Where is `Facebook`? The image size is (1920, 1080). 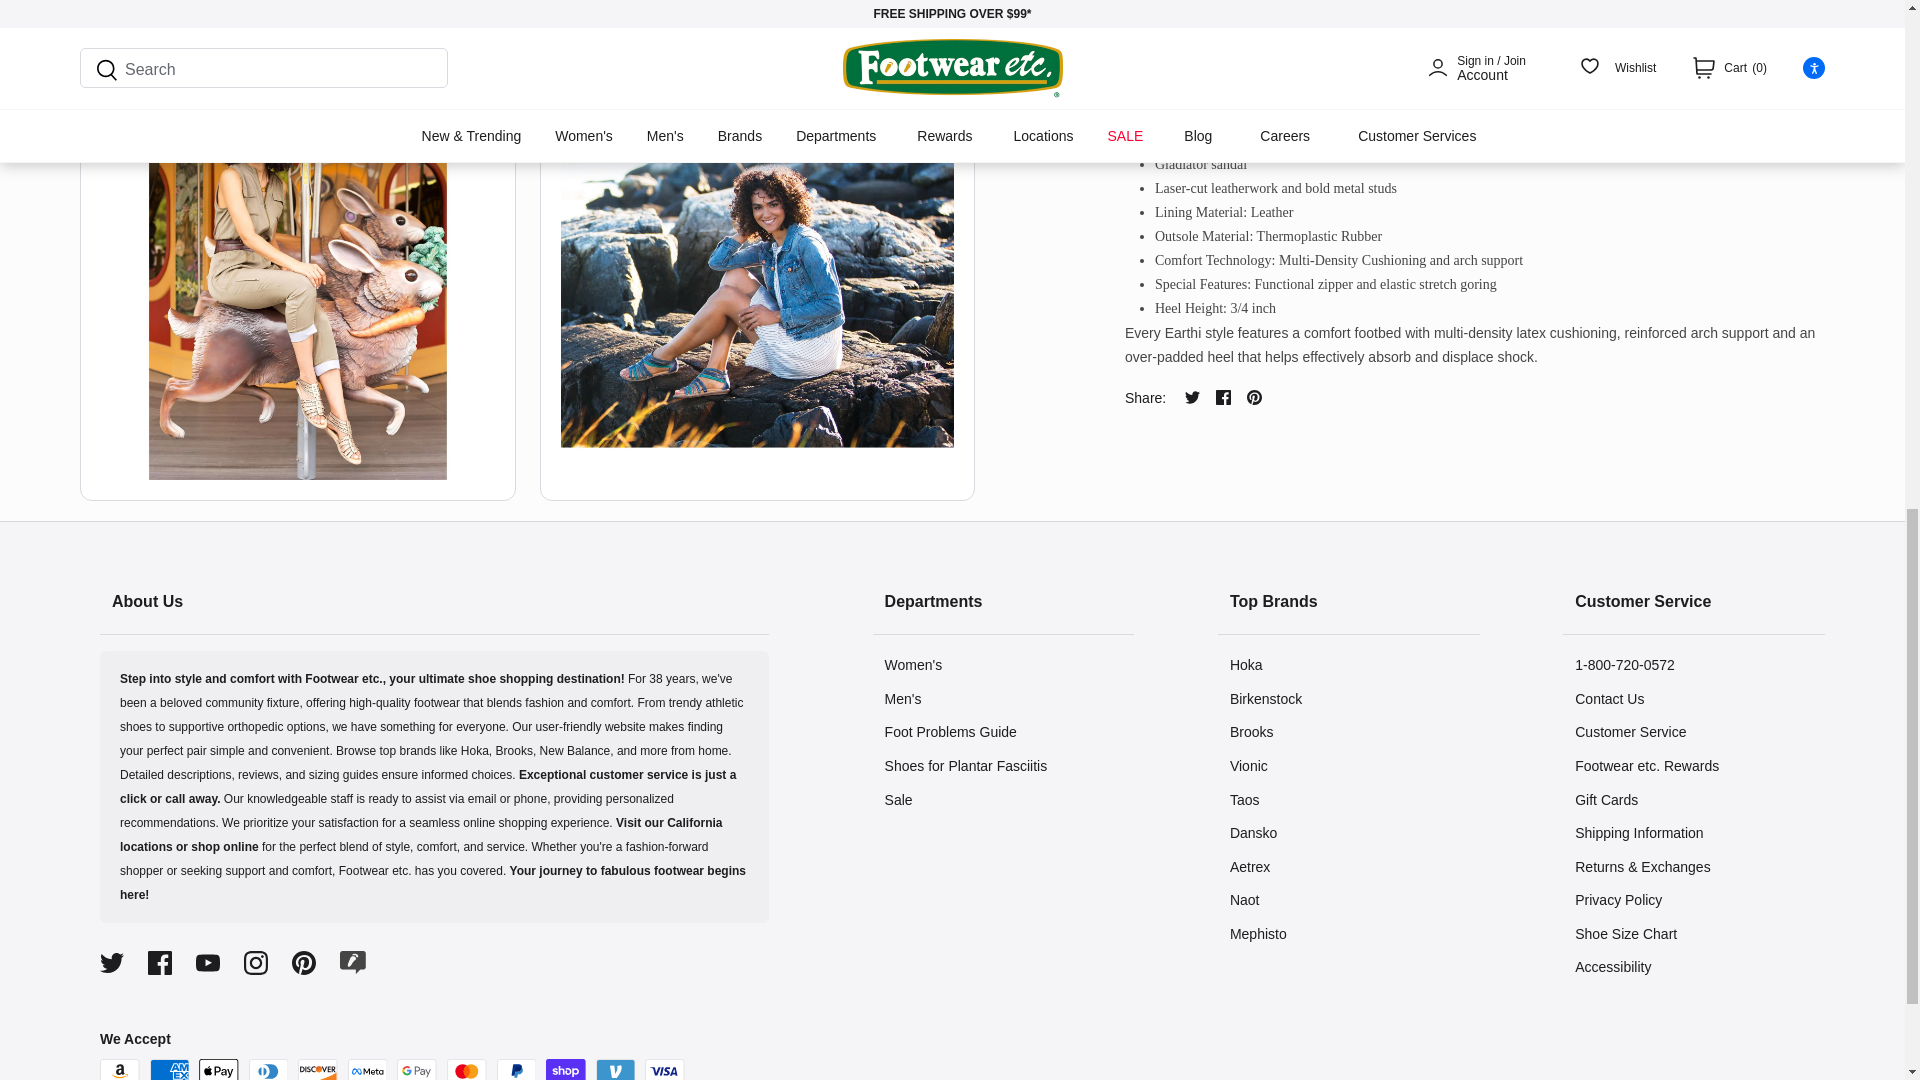 Facebook is located at coordinates (1222, 397).